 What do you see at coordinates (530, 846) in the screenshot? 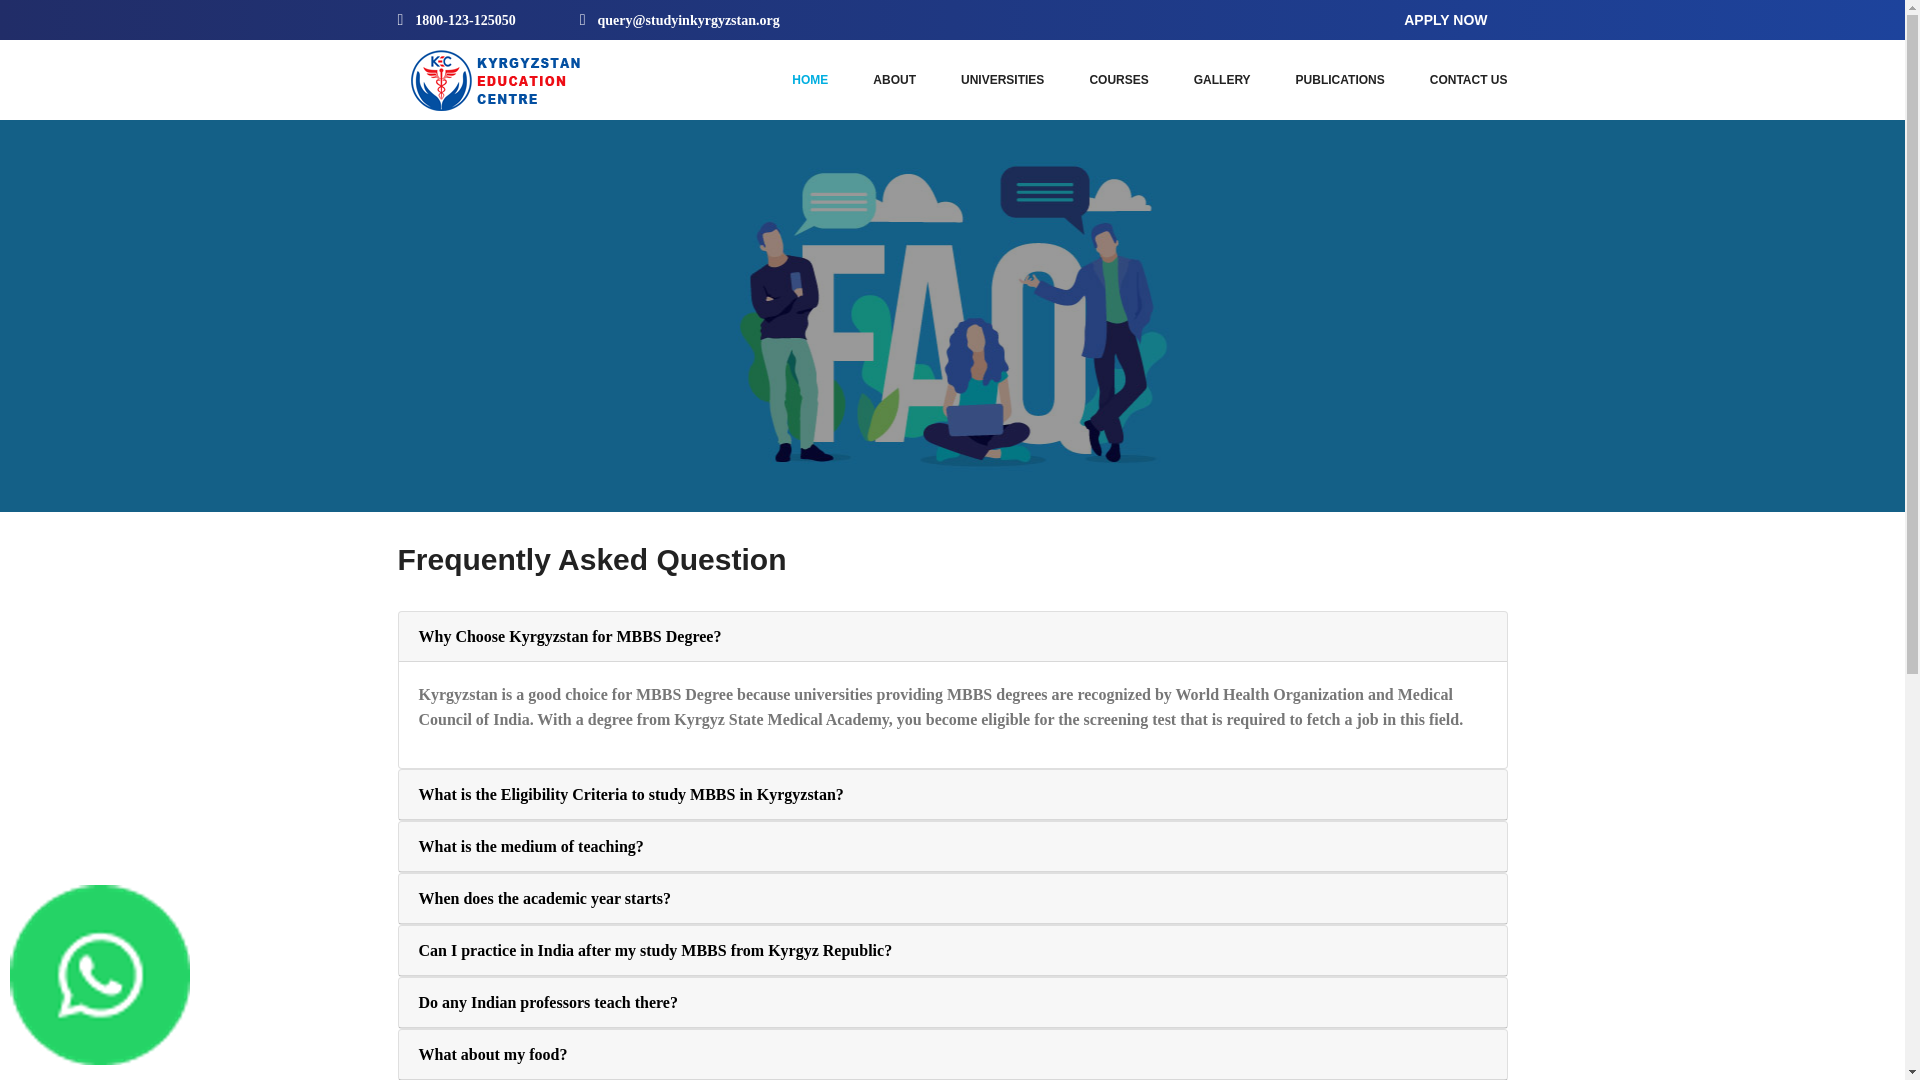
I see `What is the medium of teaching?` at bounding box center [530, 846].